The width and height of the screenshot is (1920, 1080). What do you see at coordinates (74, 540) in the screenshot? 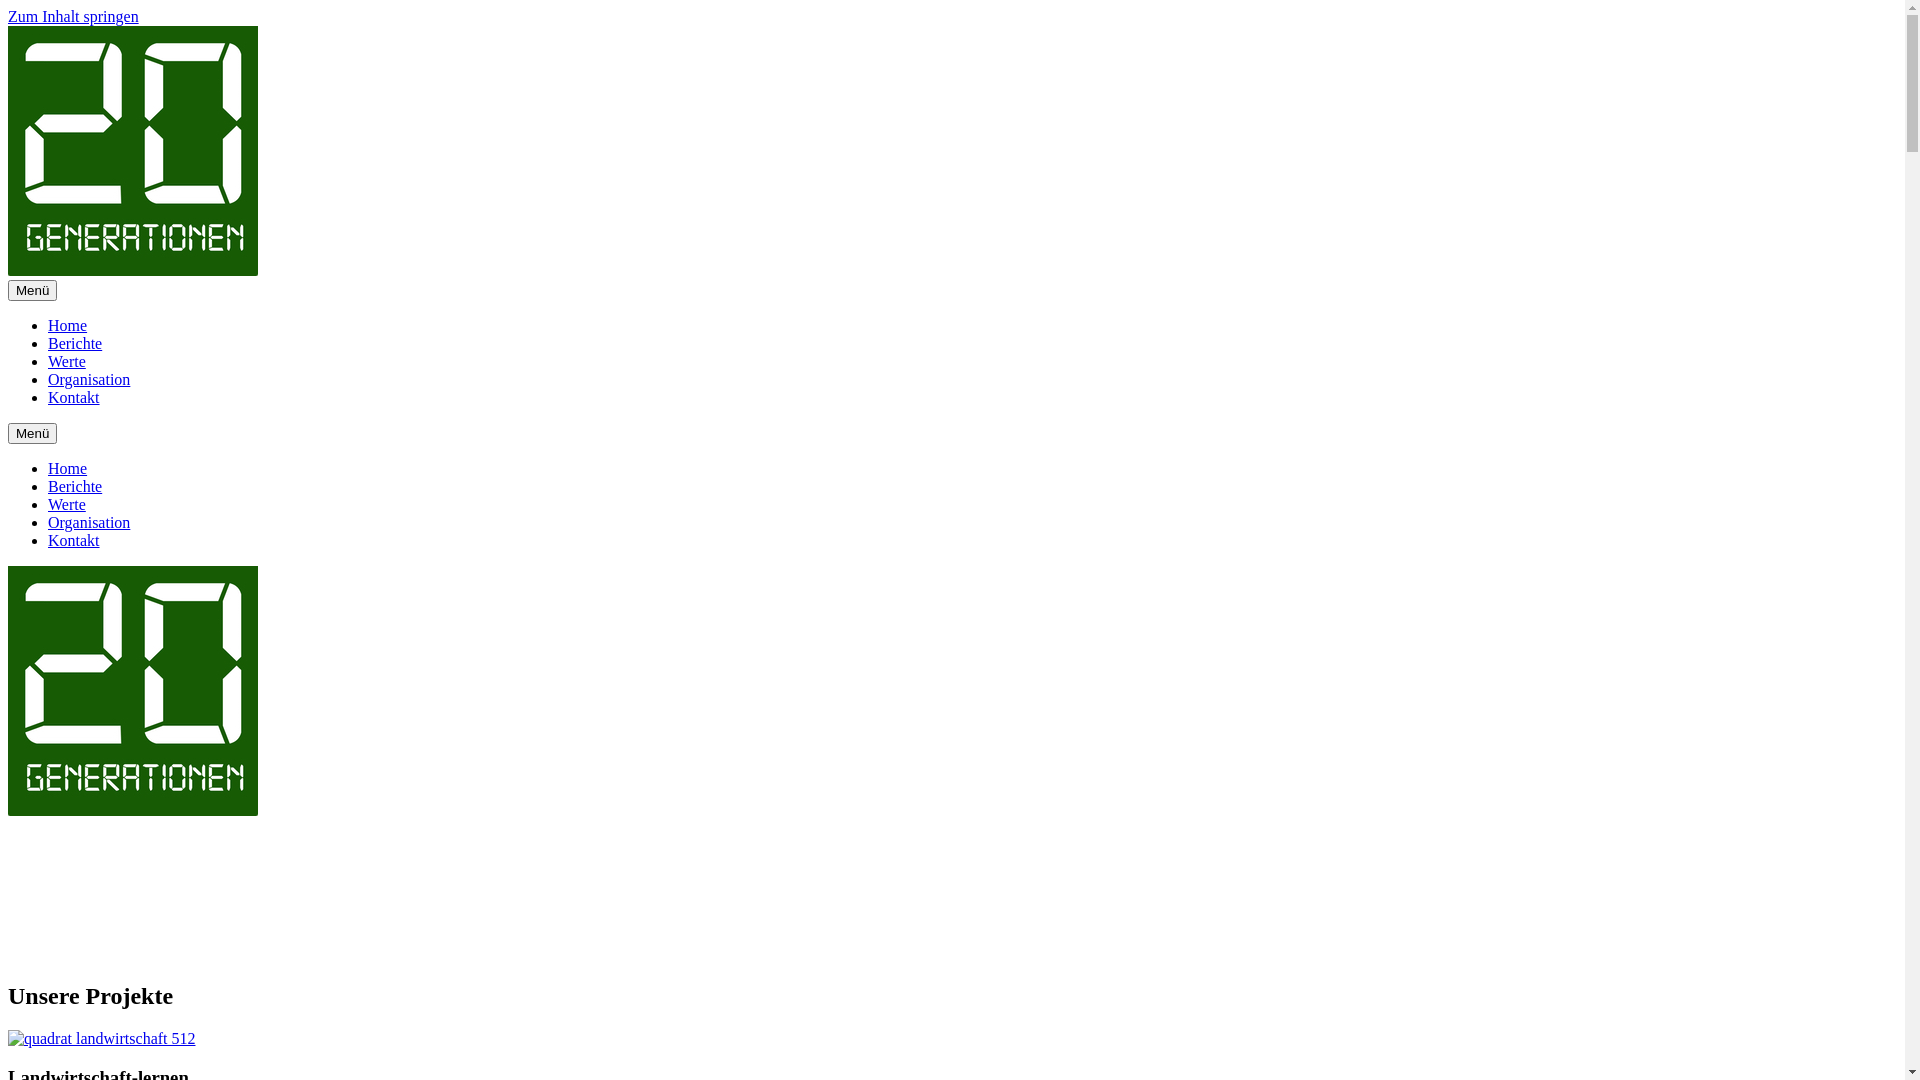
I see `Kontakt` at bounding box center [74, 540].